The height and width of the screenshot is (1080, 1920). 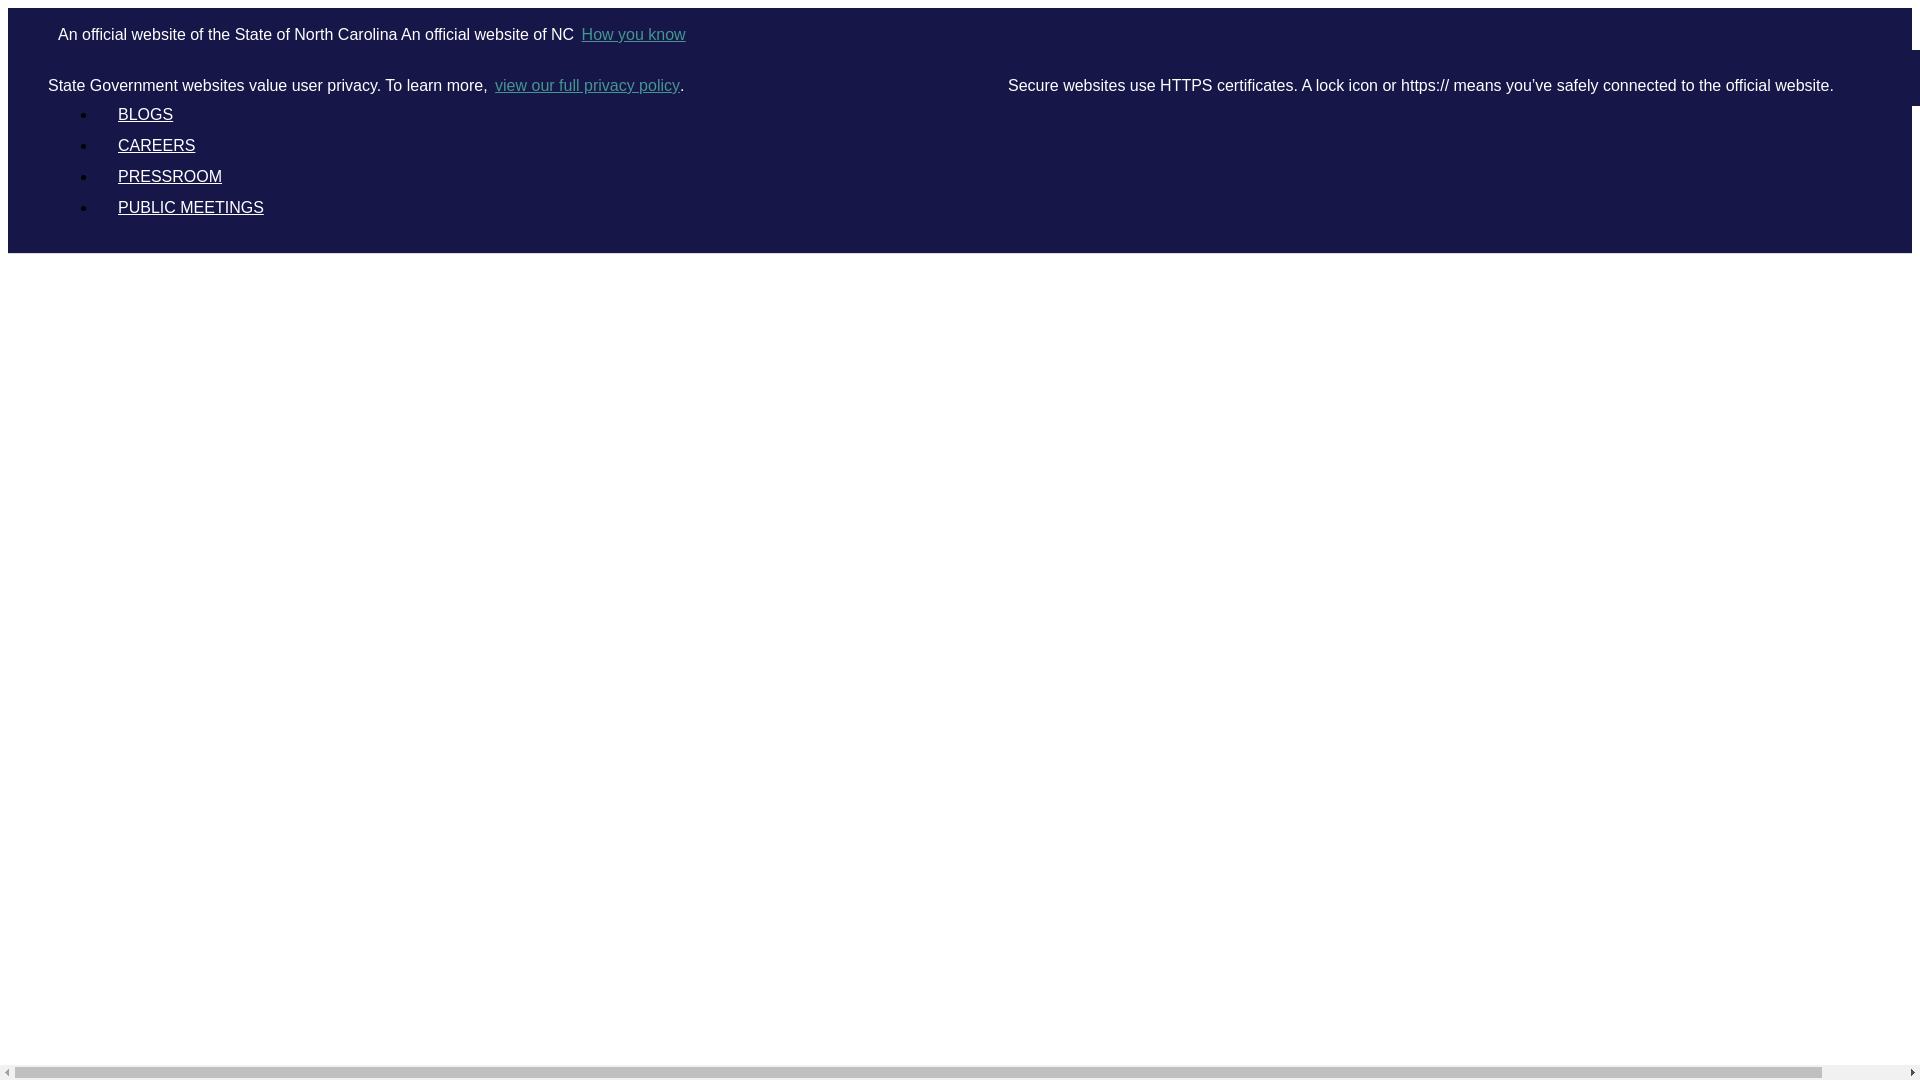 I want to click on NC.GOV, so click(x=138, y=82).